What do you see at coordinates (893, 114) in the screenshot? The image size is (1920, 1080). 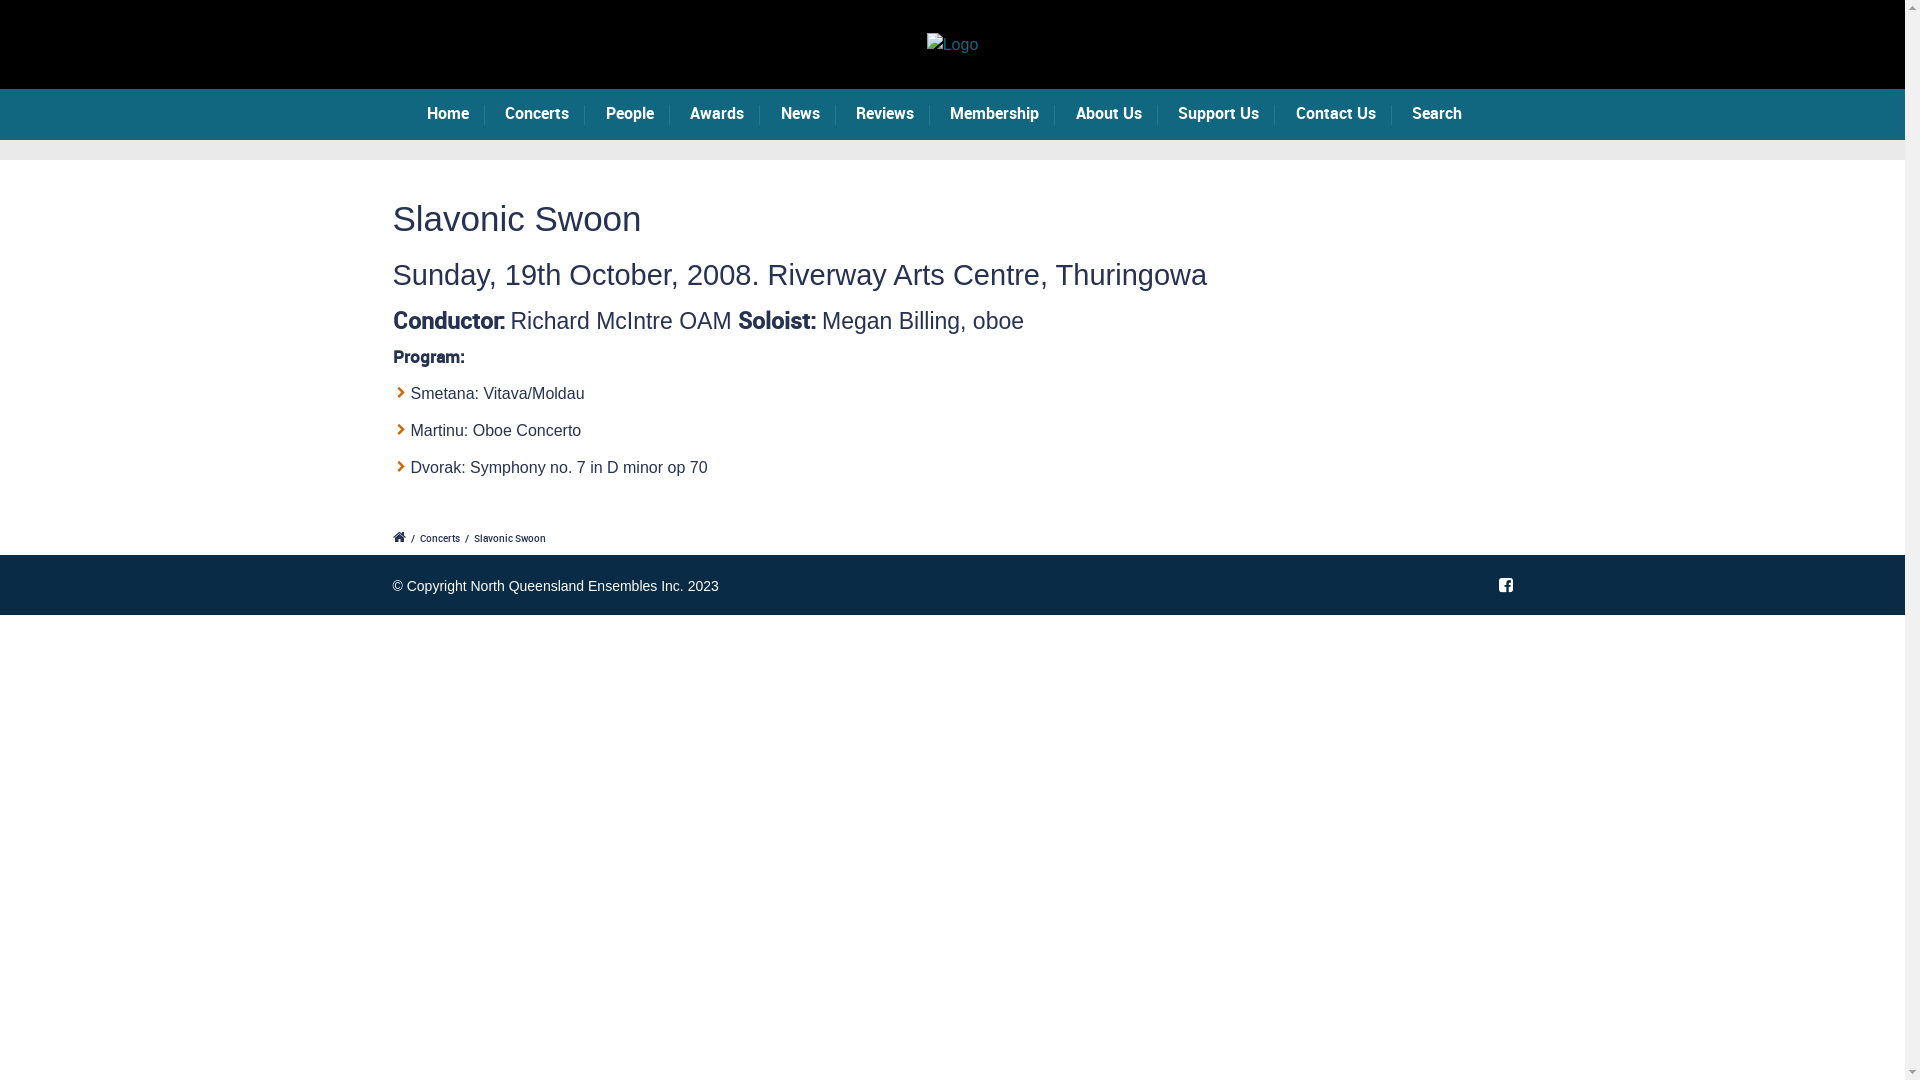 I see `Reviews` at bounding box center [893, 114].